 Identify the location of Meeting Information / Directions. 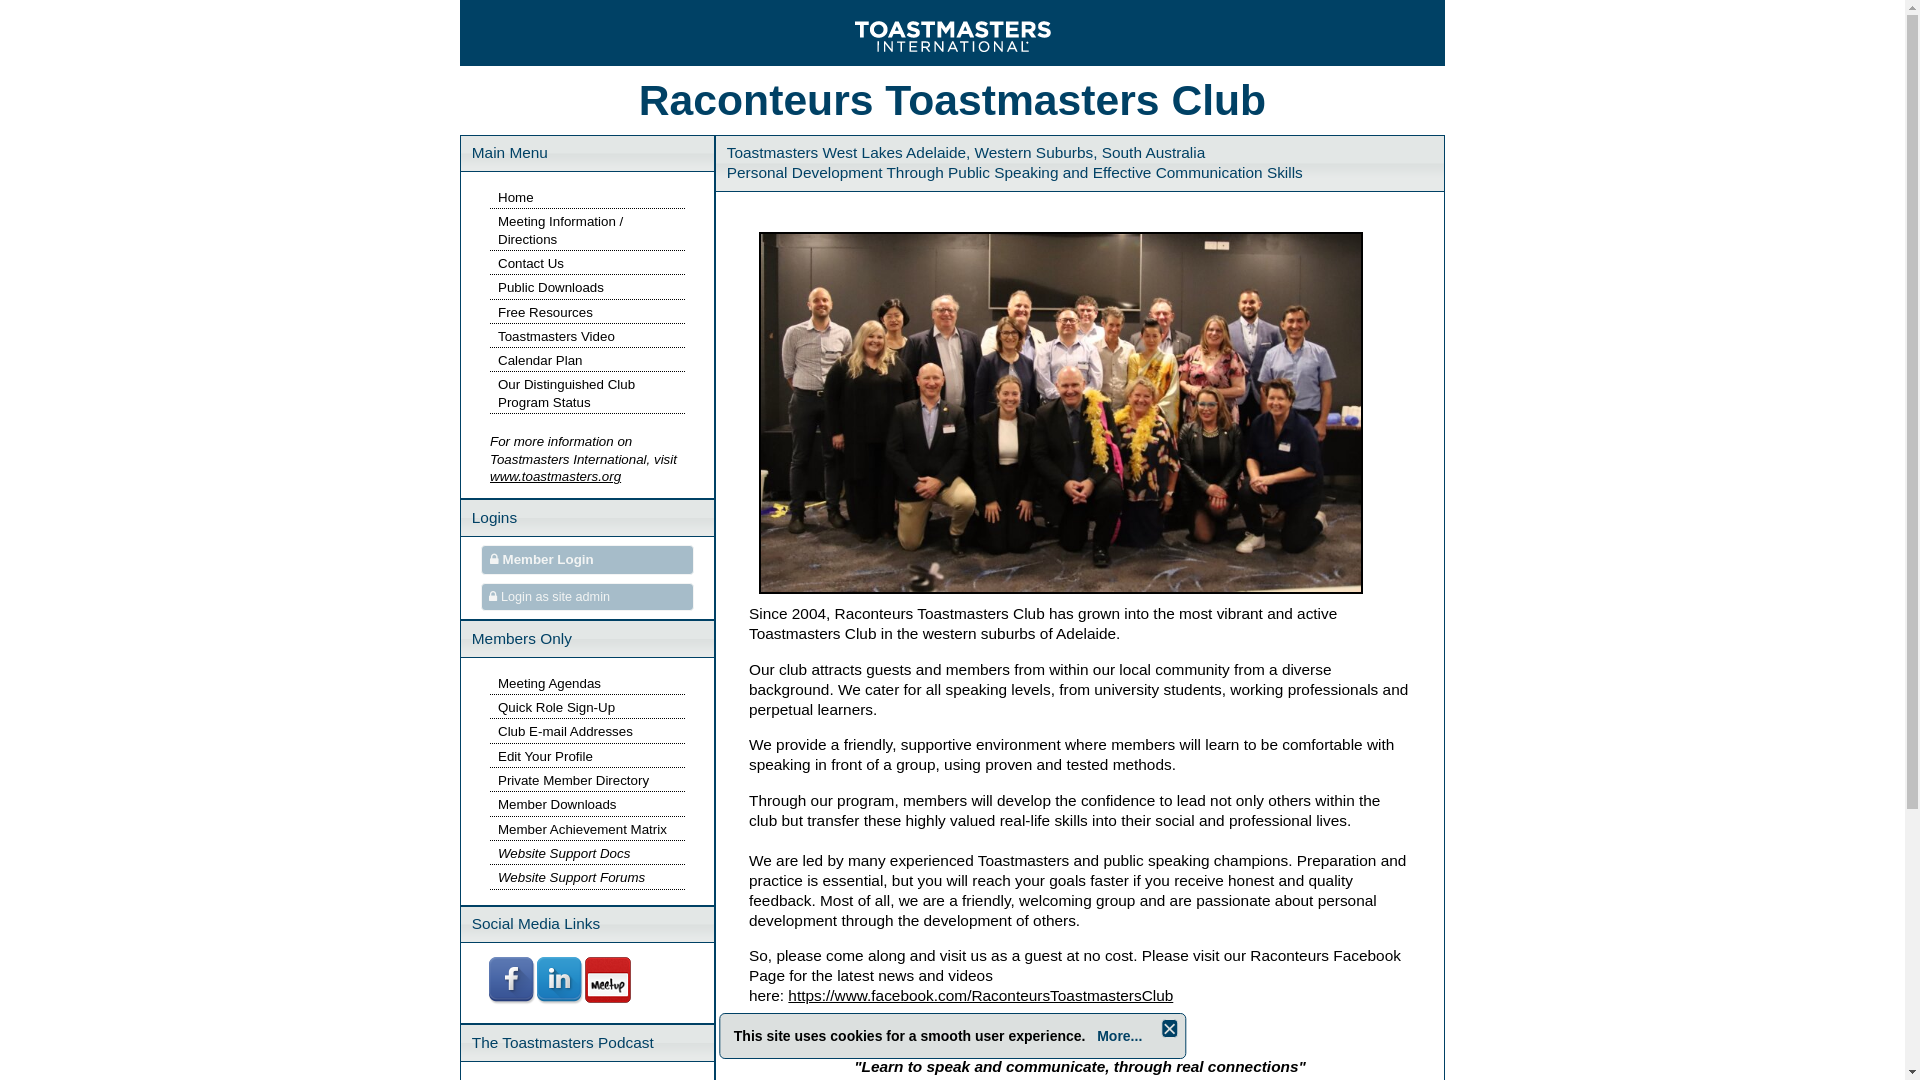
(560, 230).